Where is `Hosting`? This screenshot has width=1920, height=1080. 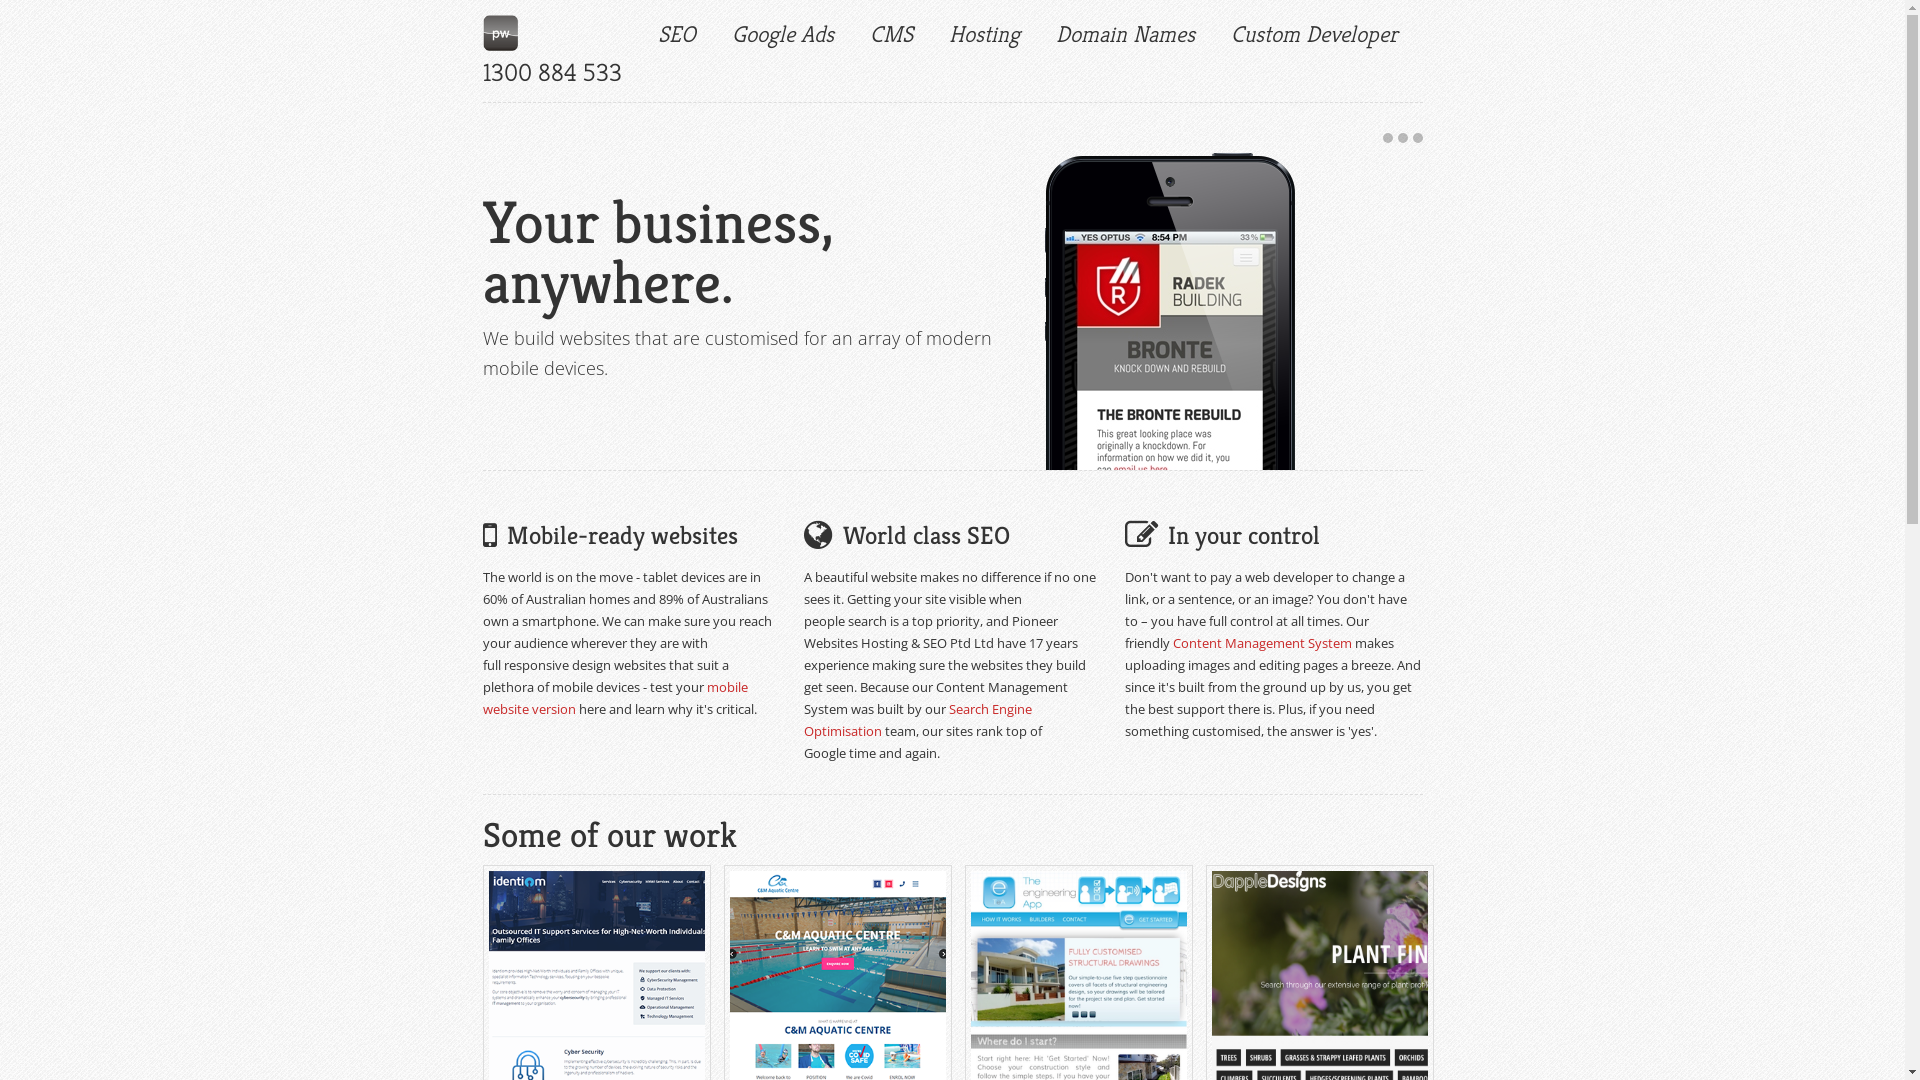
Hosting is located at coordinates (984, 35).